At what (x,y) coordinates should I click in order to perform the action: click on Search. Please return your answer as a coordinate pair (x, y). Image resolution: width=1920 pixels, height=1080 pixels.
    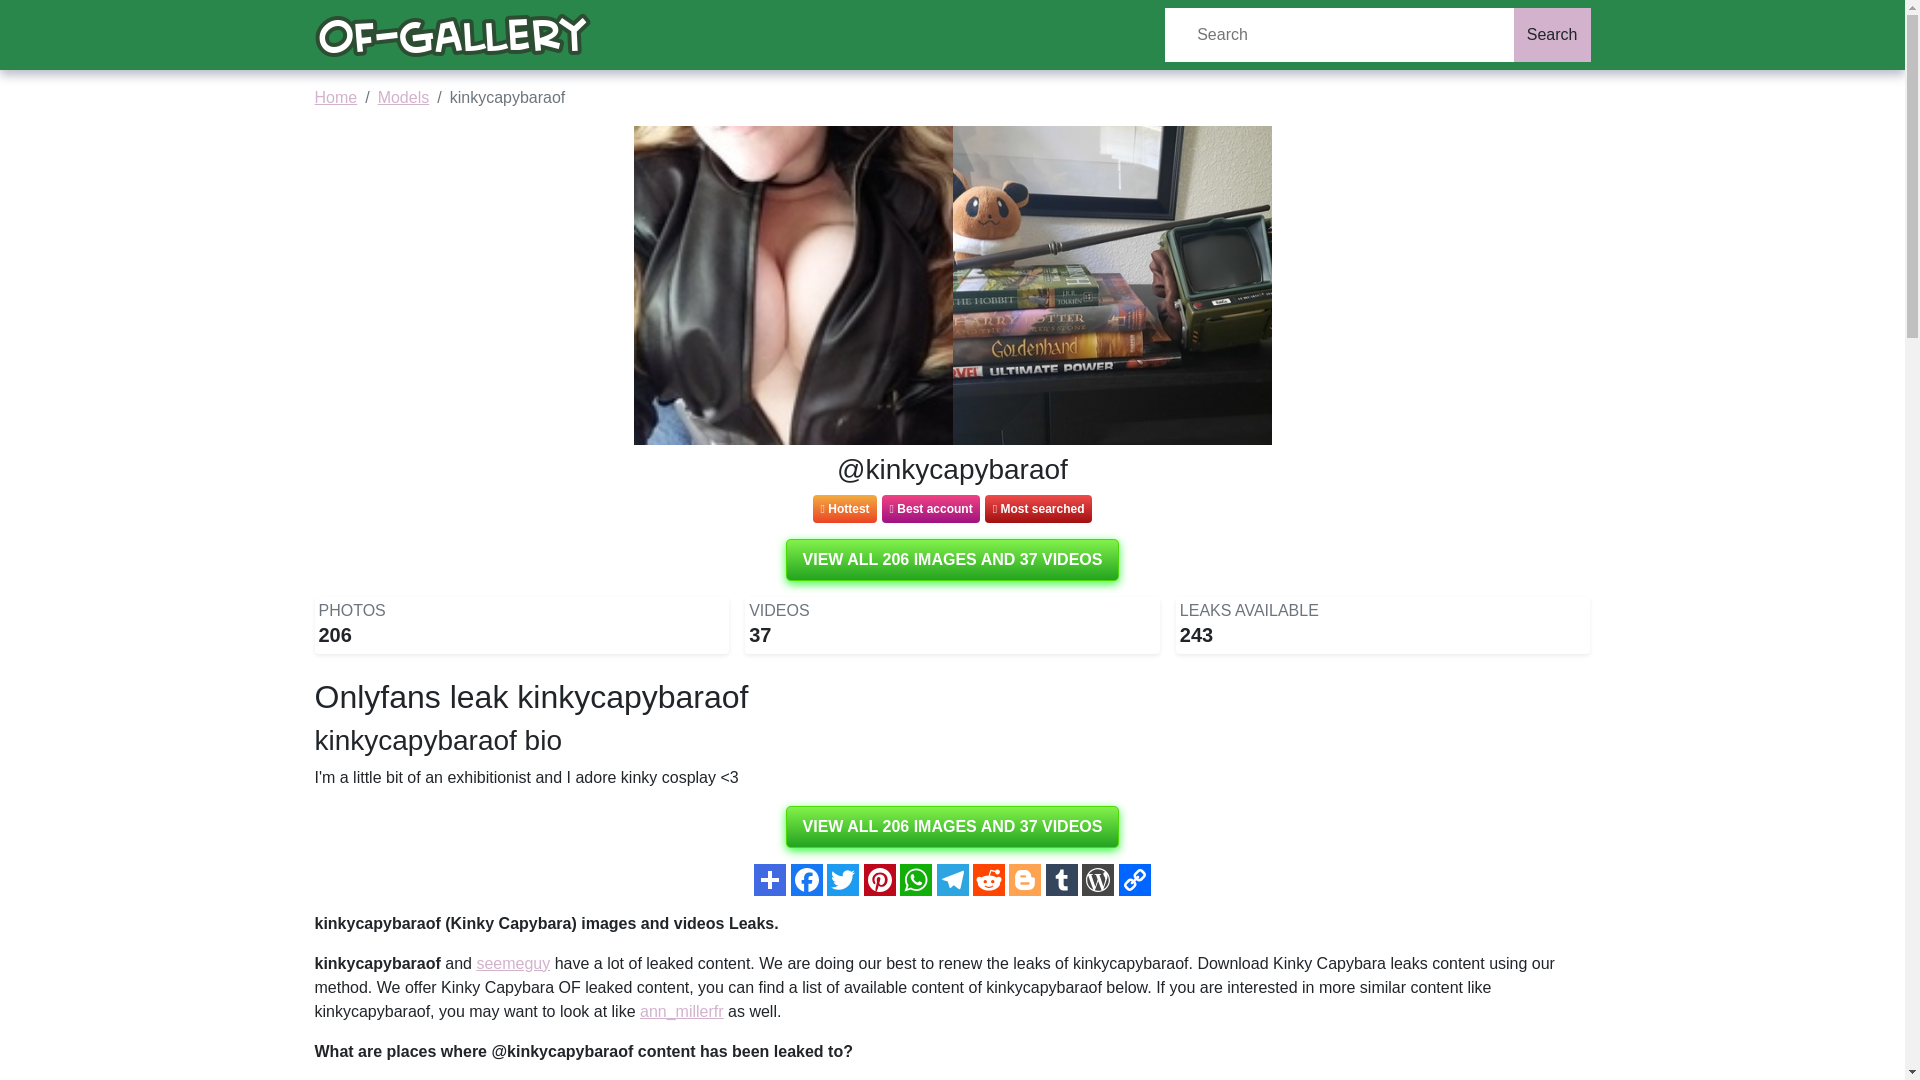
    Looking at the image, I should click on (1552, 34).